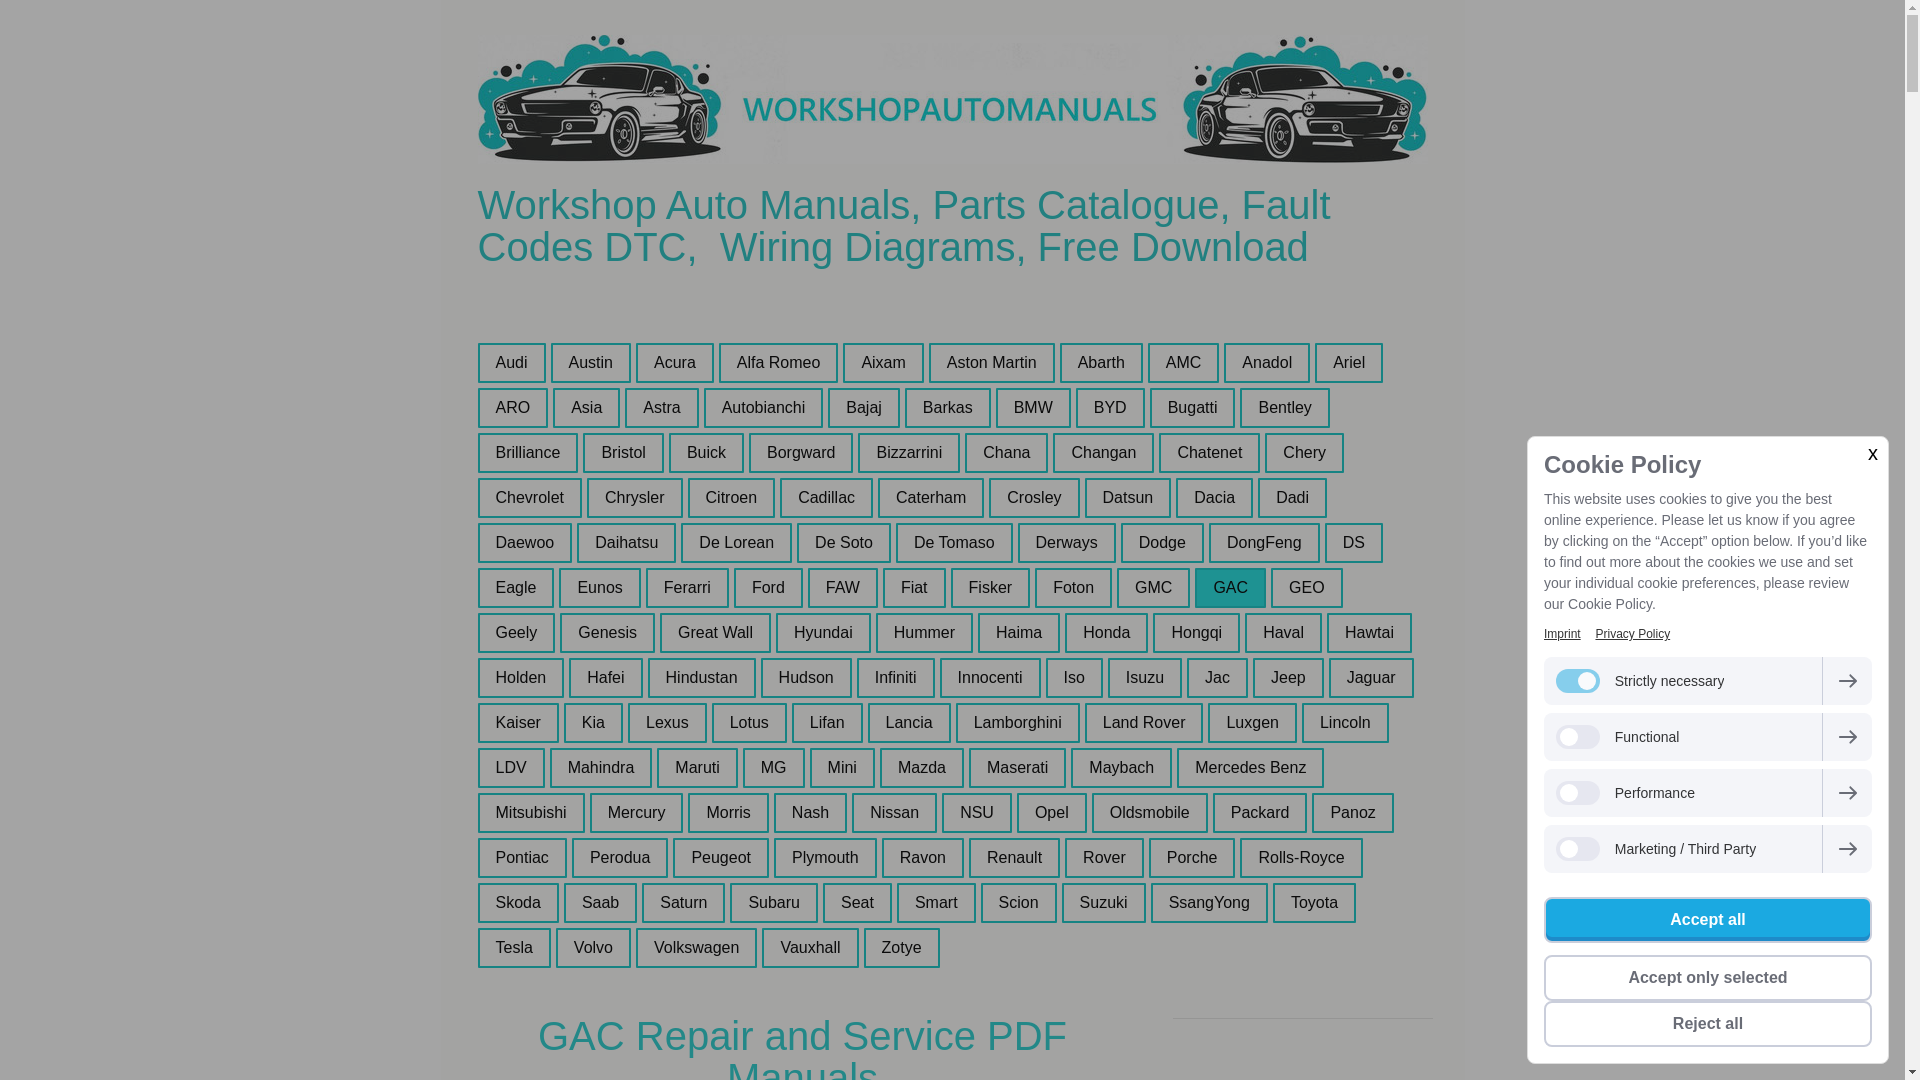 This screenshot has width=1920, height=1080. I want to click on Borgward, so click(800, 452).